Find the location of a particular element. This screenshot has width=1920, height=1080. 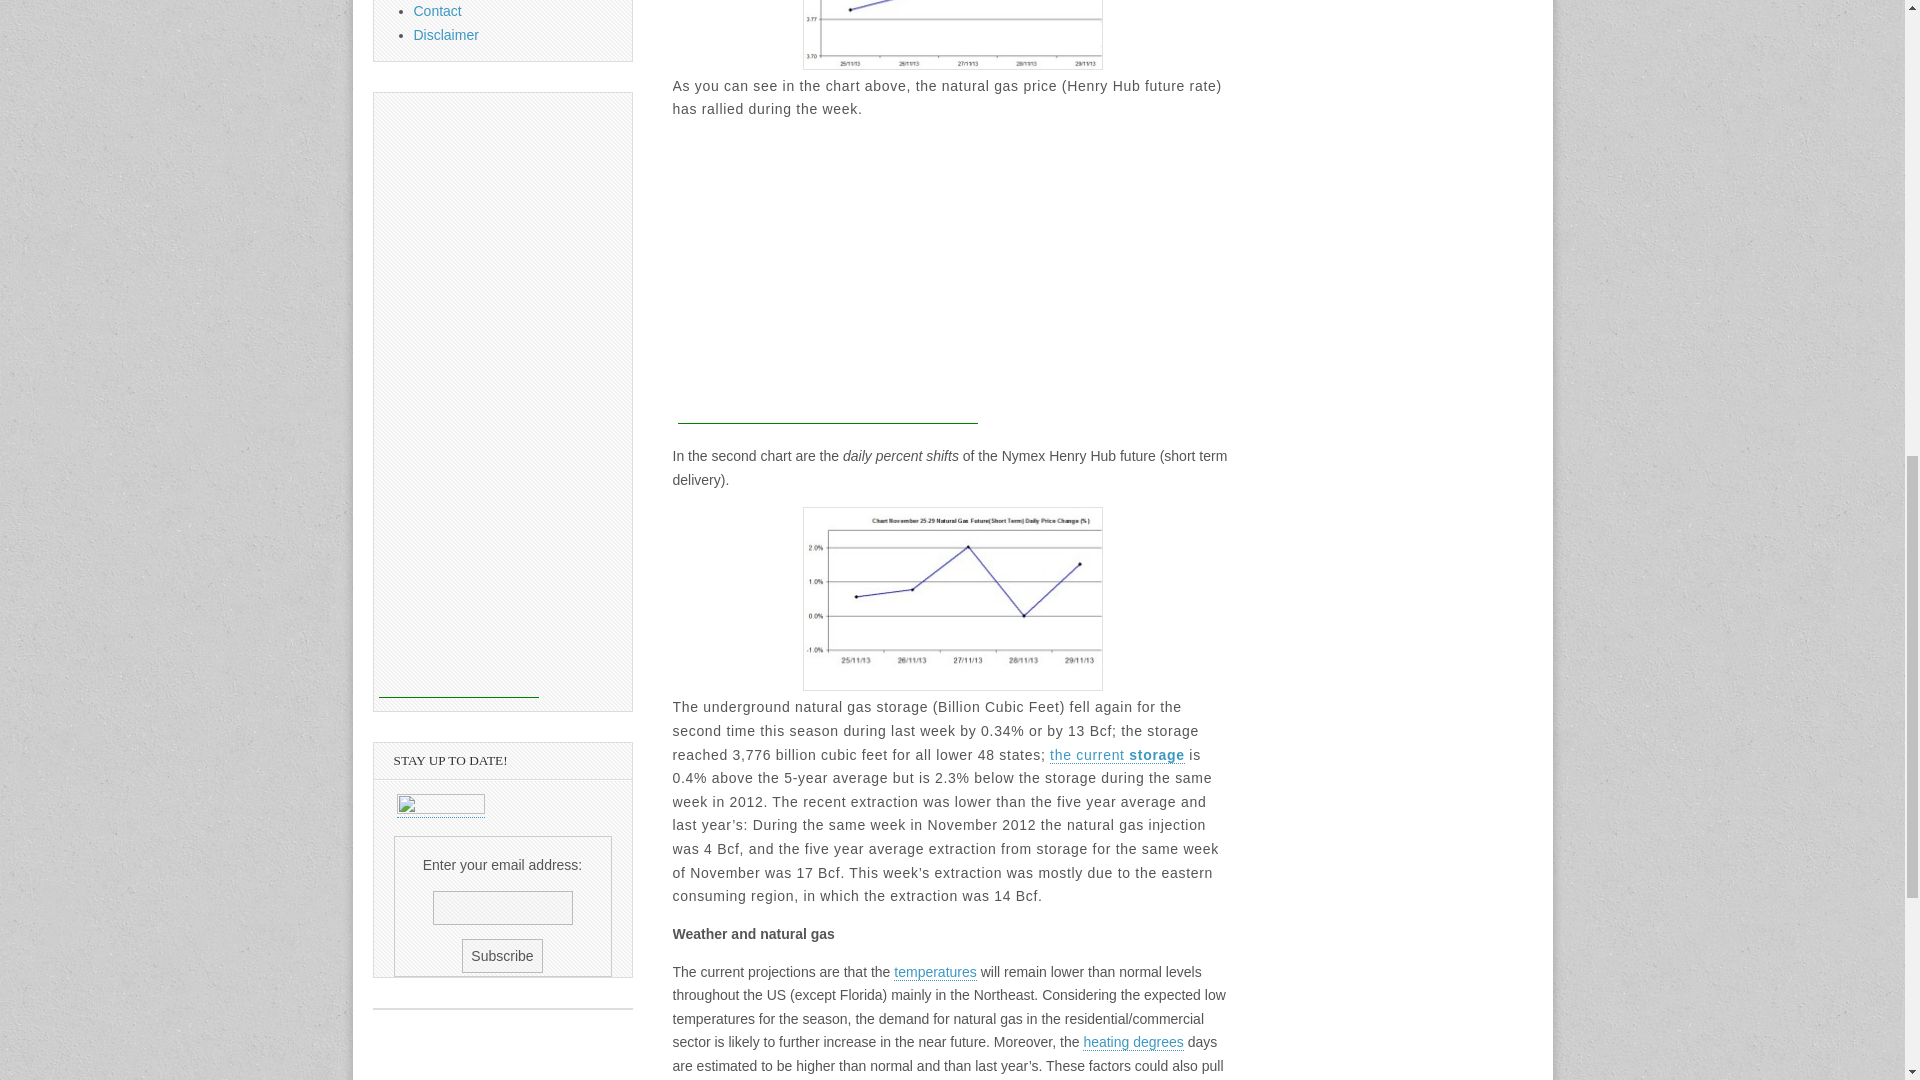

Contact is located at coordinates (438, 11).